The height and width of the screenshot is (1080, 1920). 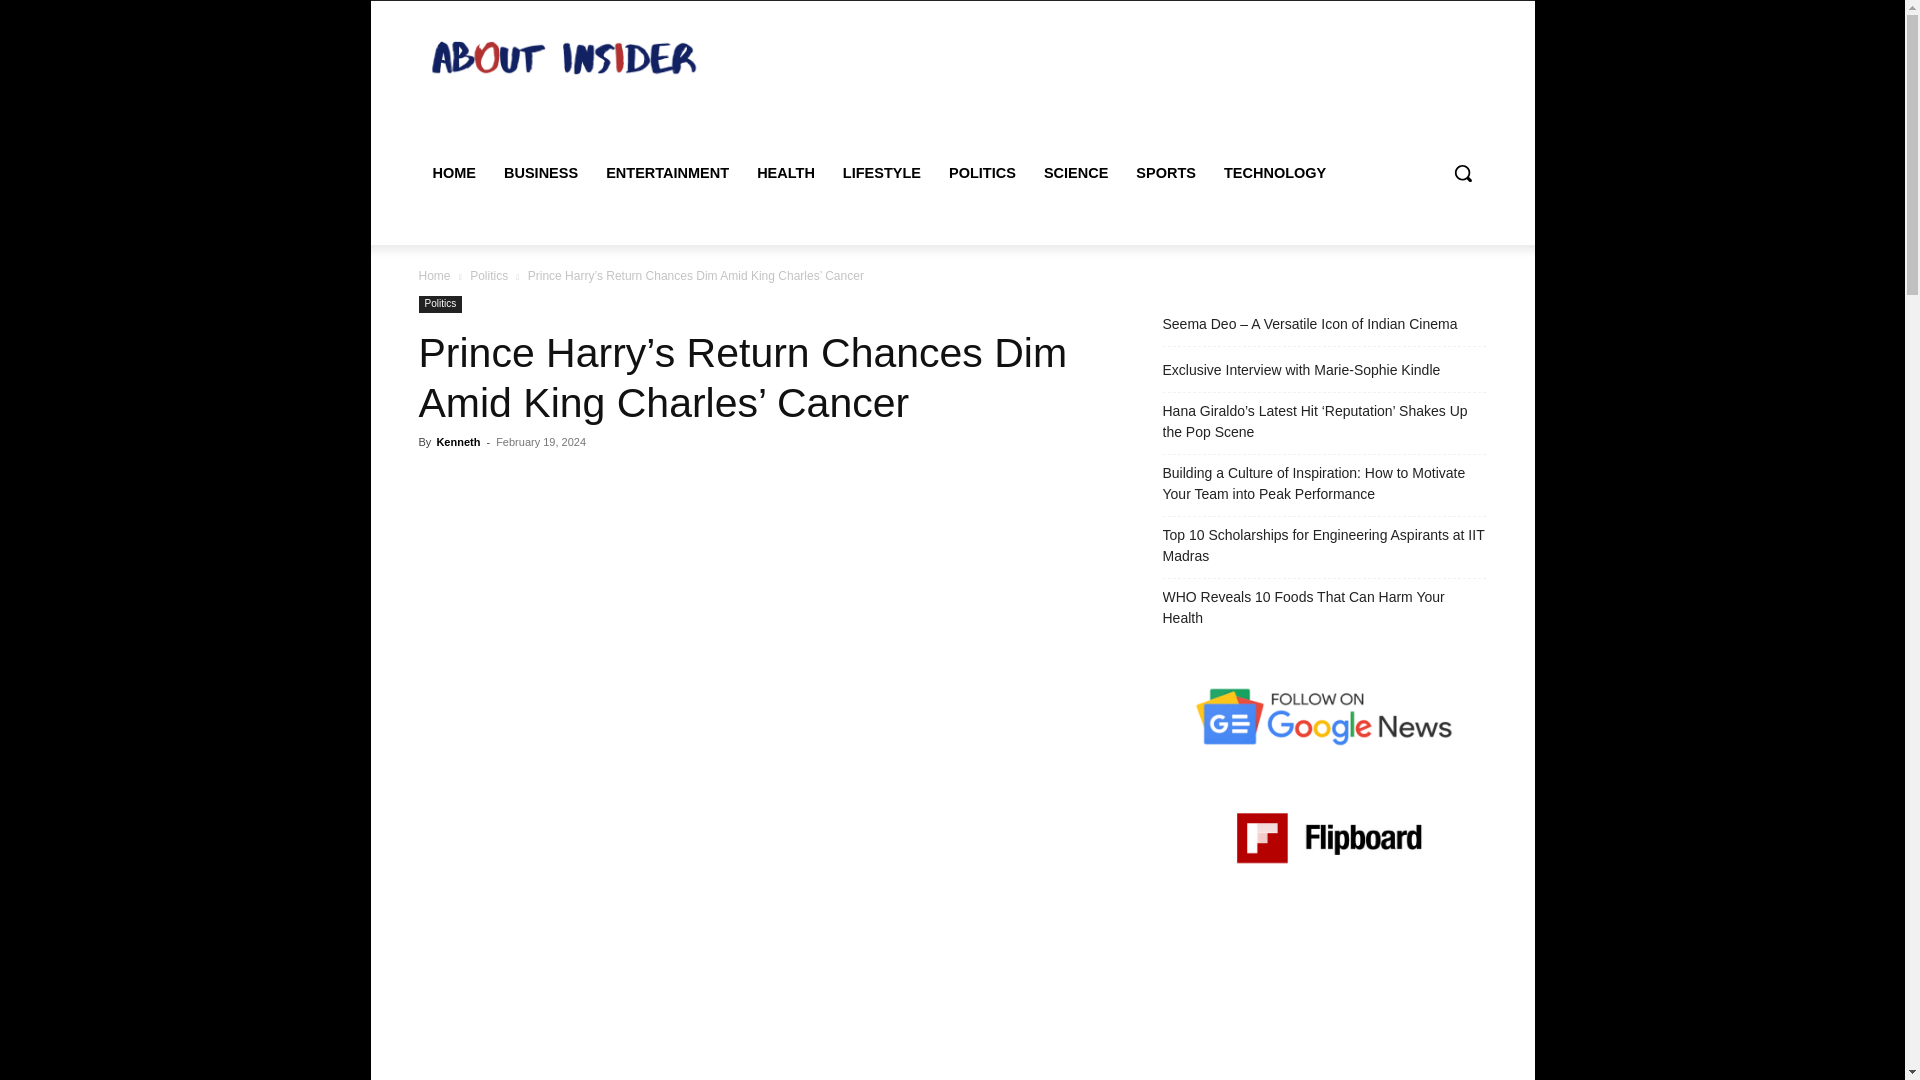 What do you see at coordinates (882, 172) in the screenshot?
I see `LIFESTYLE` at bounding box center [882, 172].